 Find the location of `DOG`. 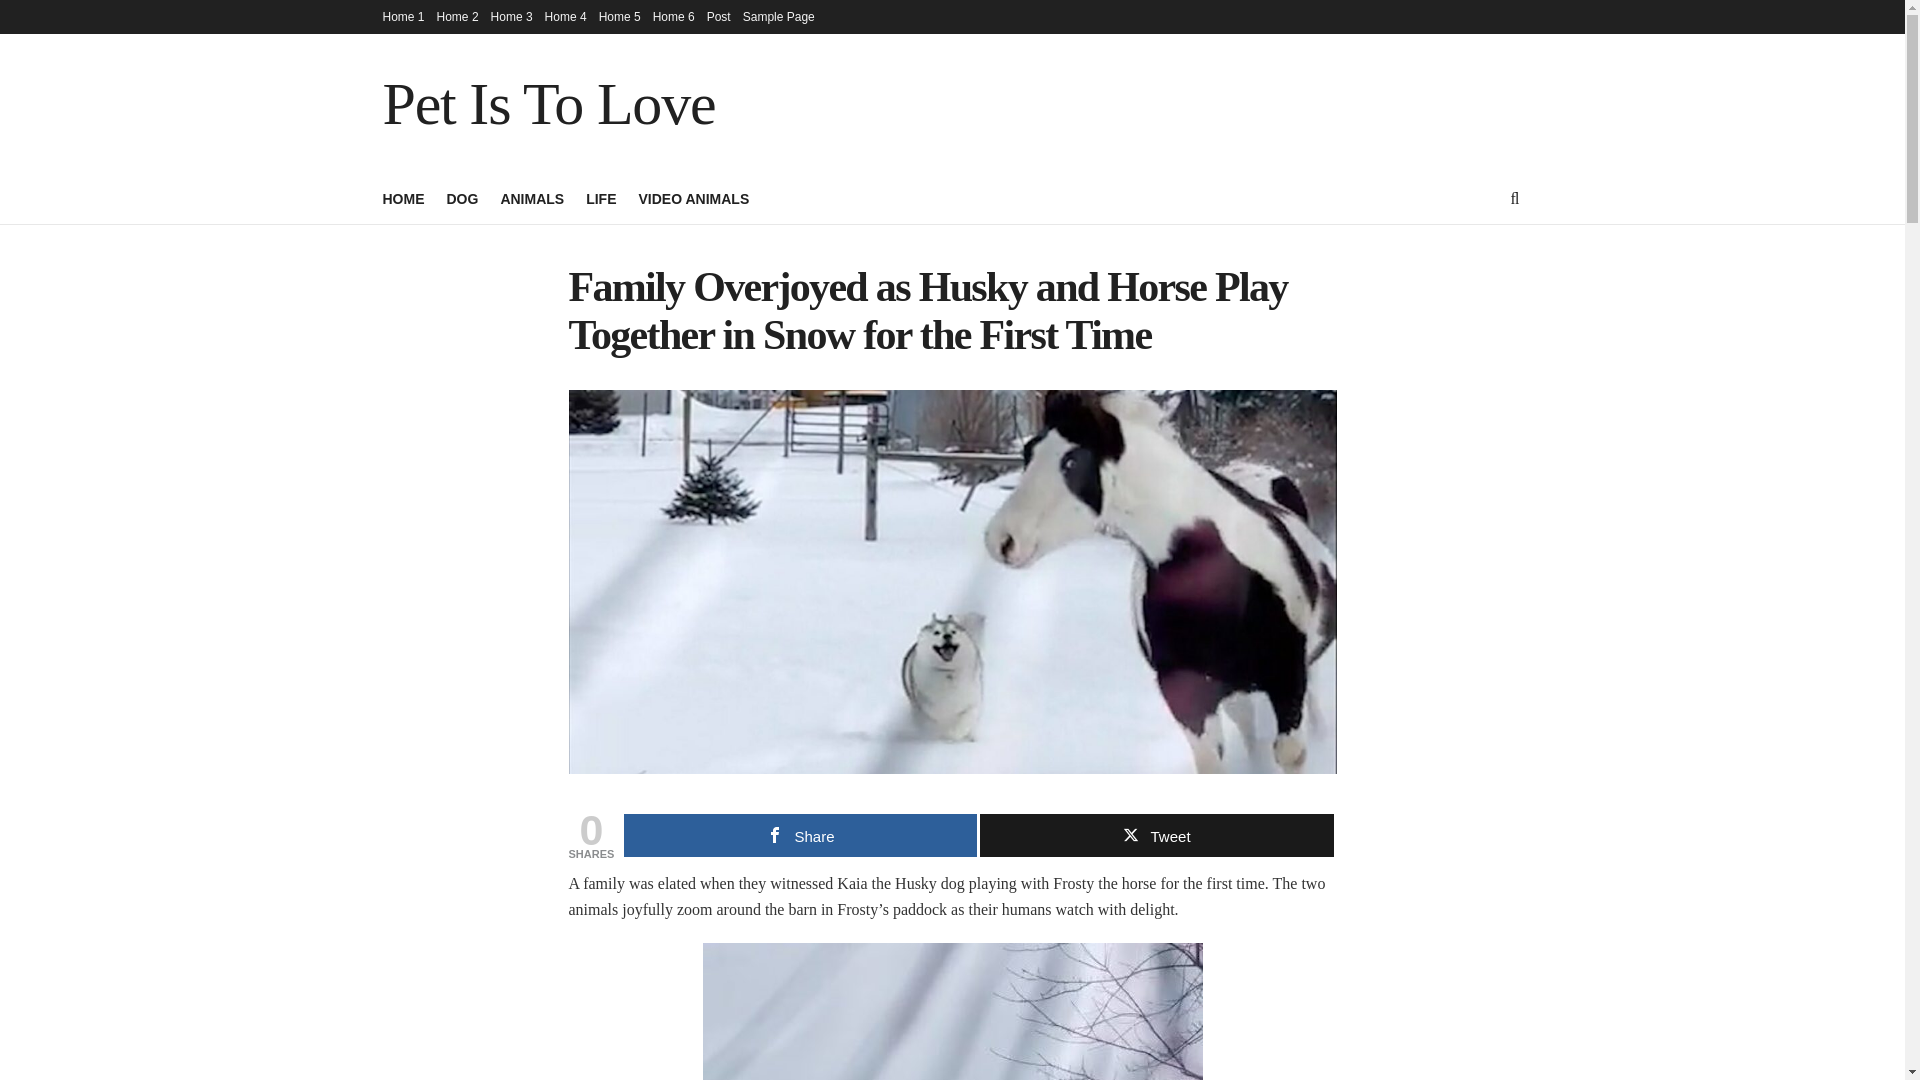

DOG is located at coordinates (462, 198).